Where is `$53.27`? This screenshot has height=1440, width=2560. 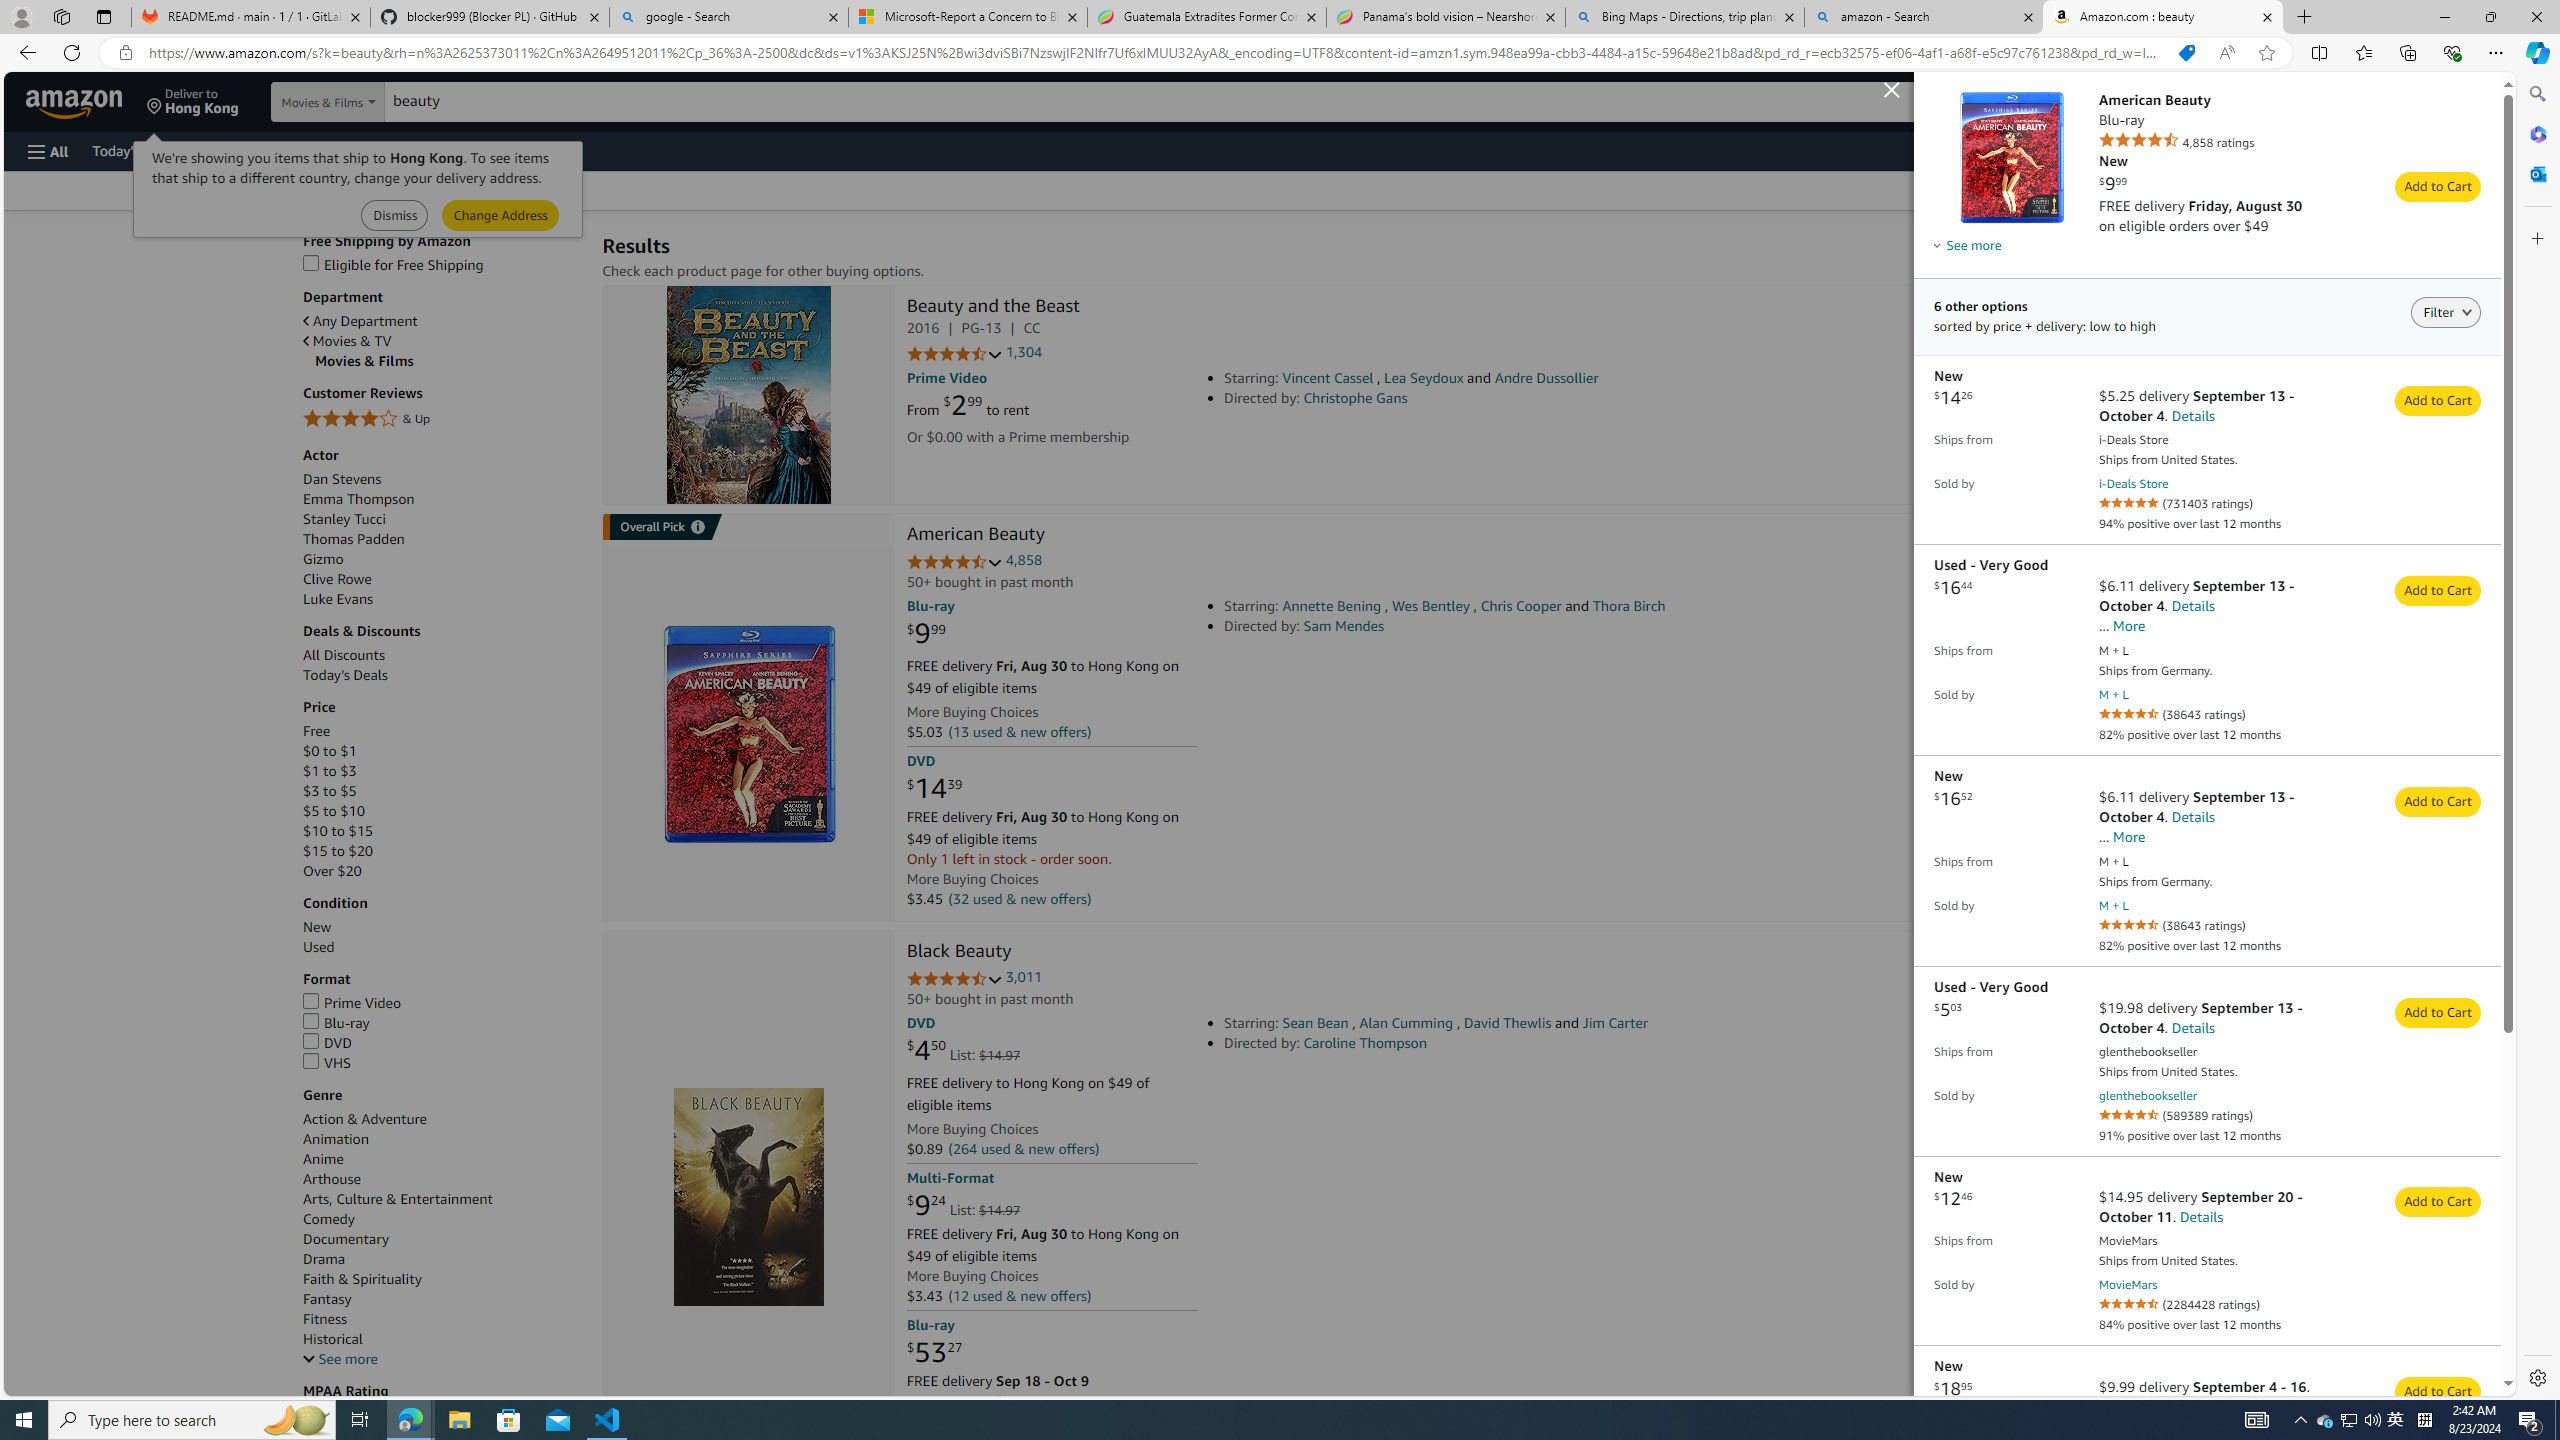
$53.27 is located at coordinates (934, 1351).